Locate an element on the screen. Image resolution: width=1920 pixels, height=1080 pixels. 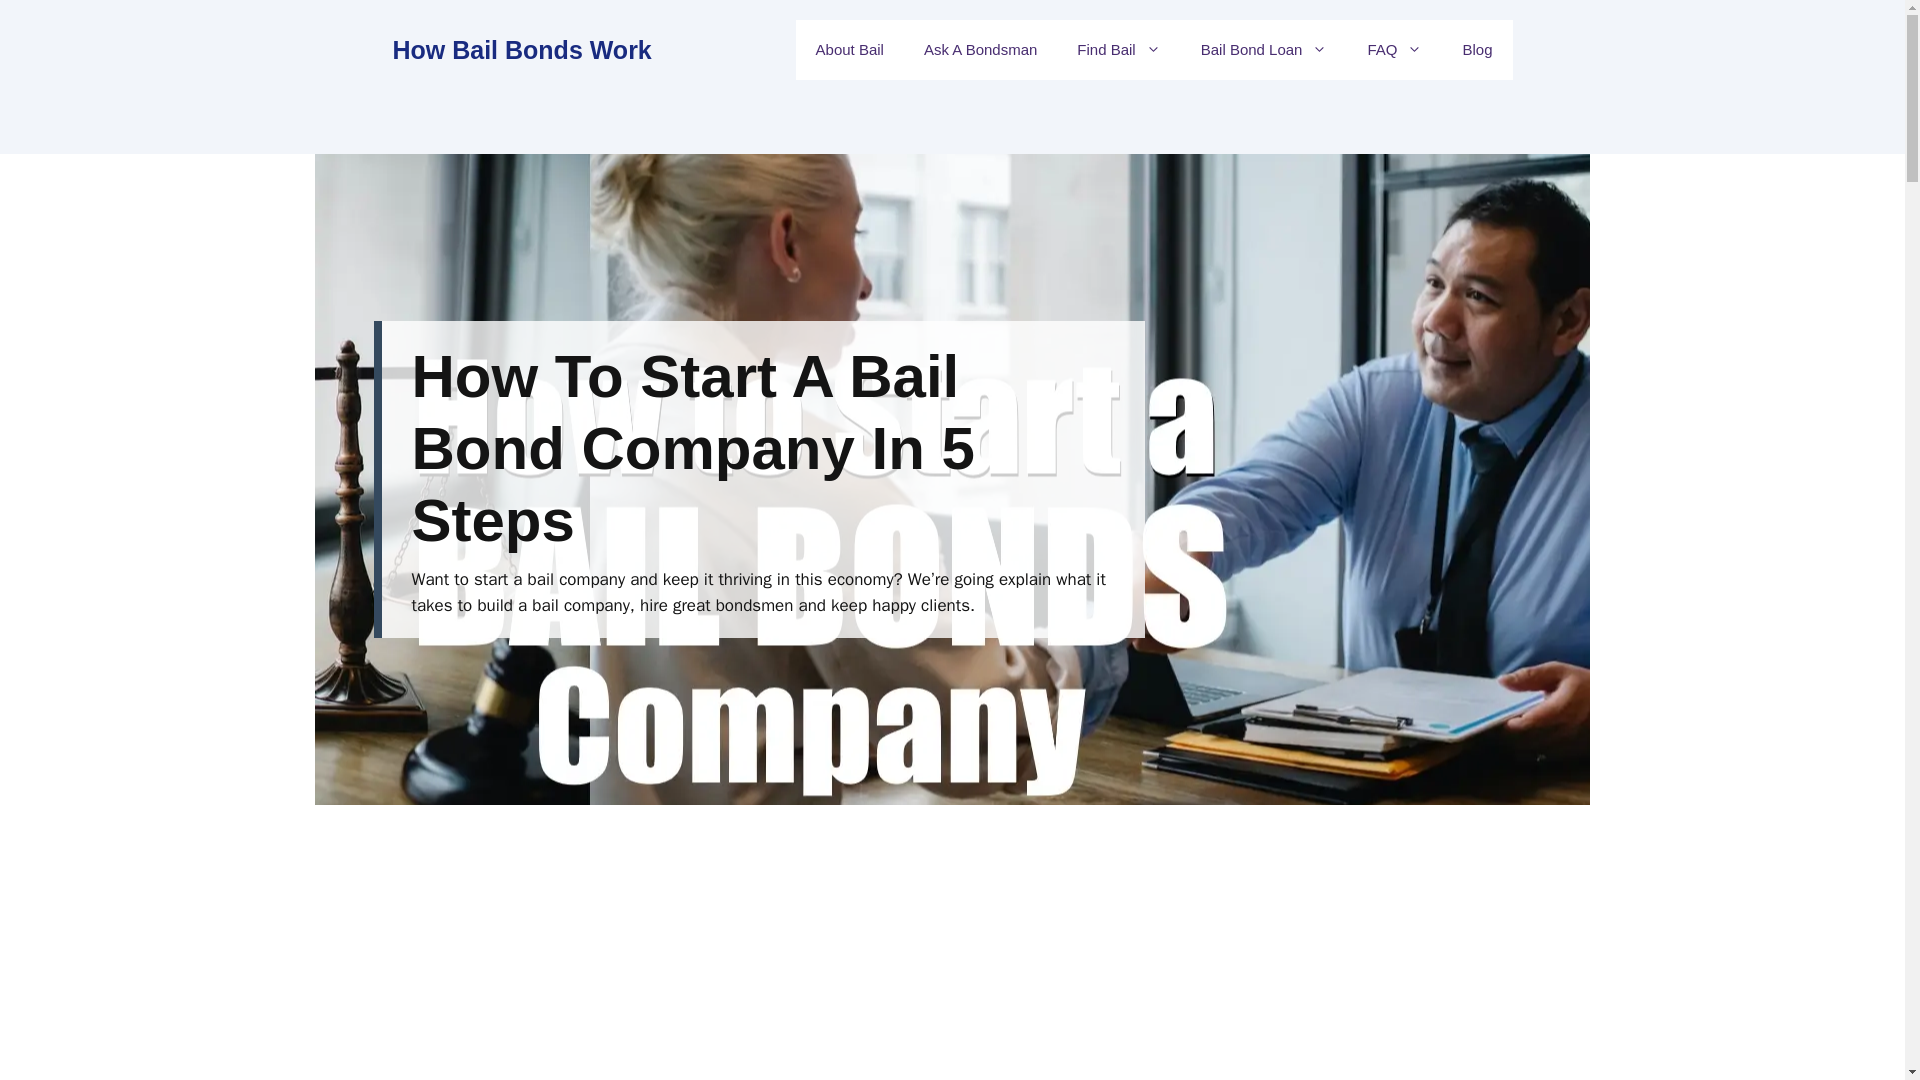
About Bail is located at coordinates (850, 50).